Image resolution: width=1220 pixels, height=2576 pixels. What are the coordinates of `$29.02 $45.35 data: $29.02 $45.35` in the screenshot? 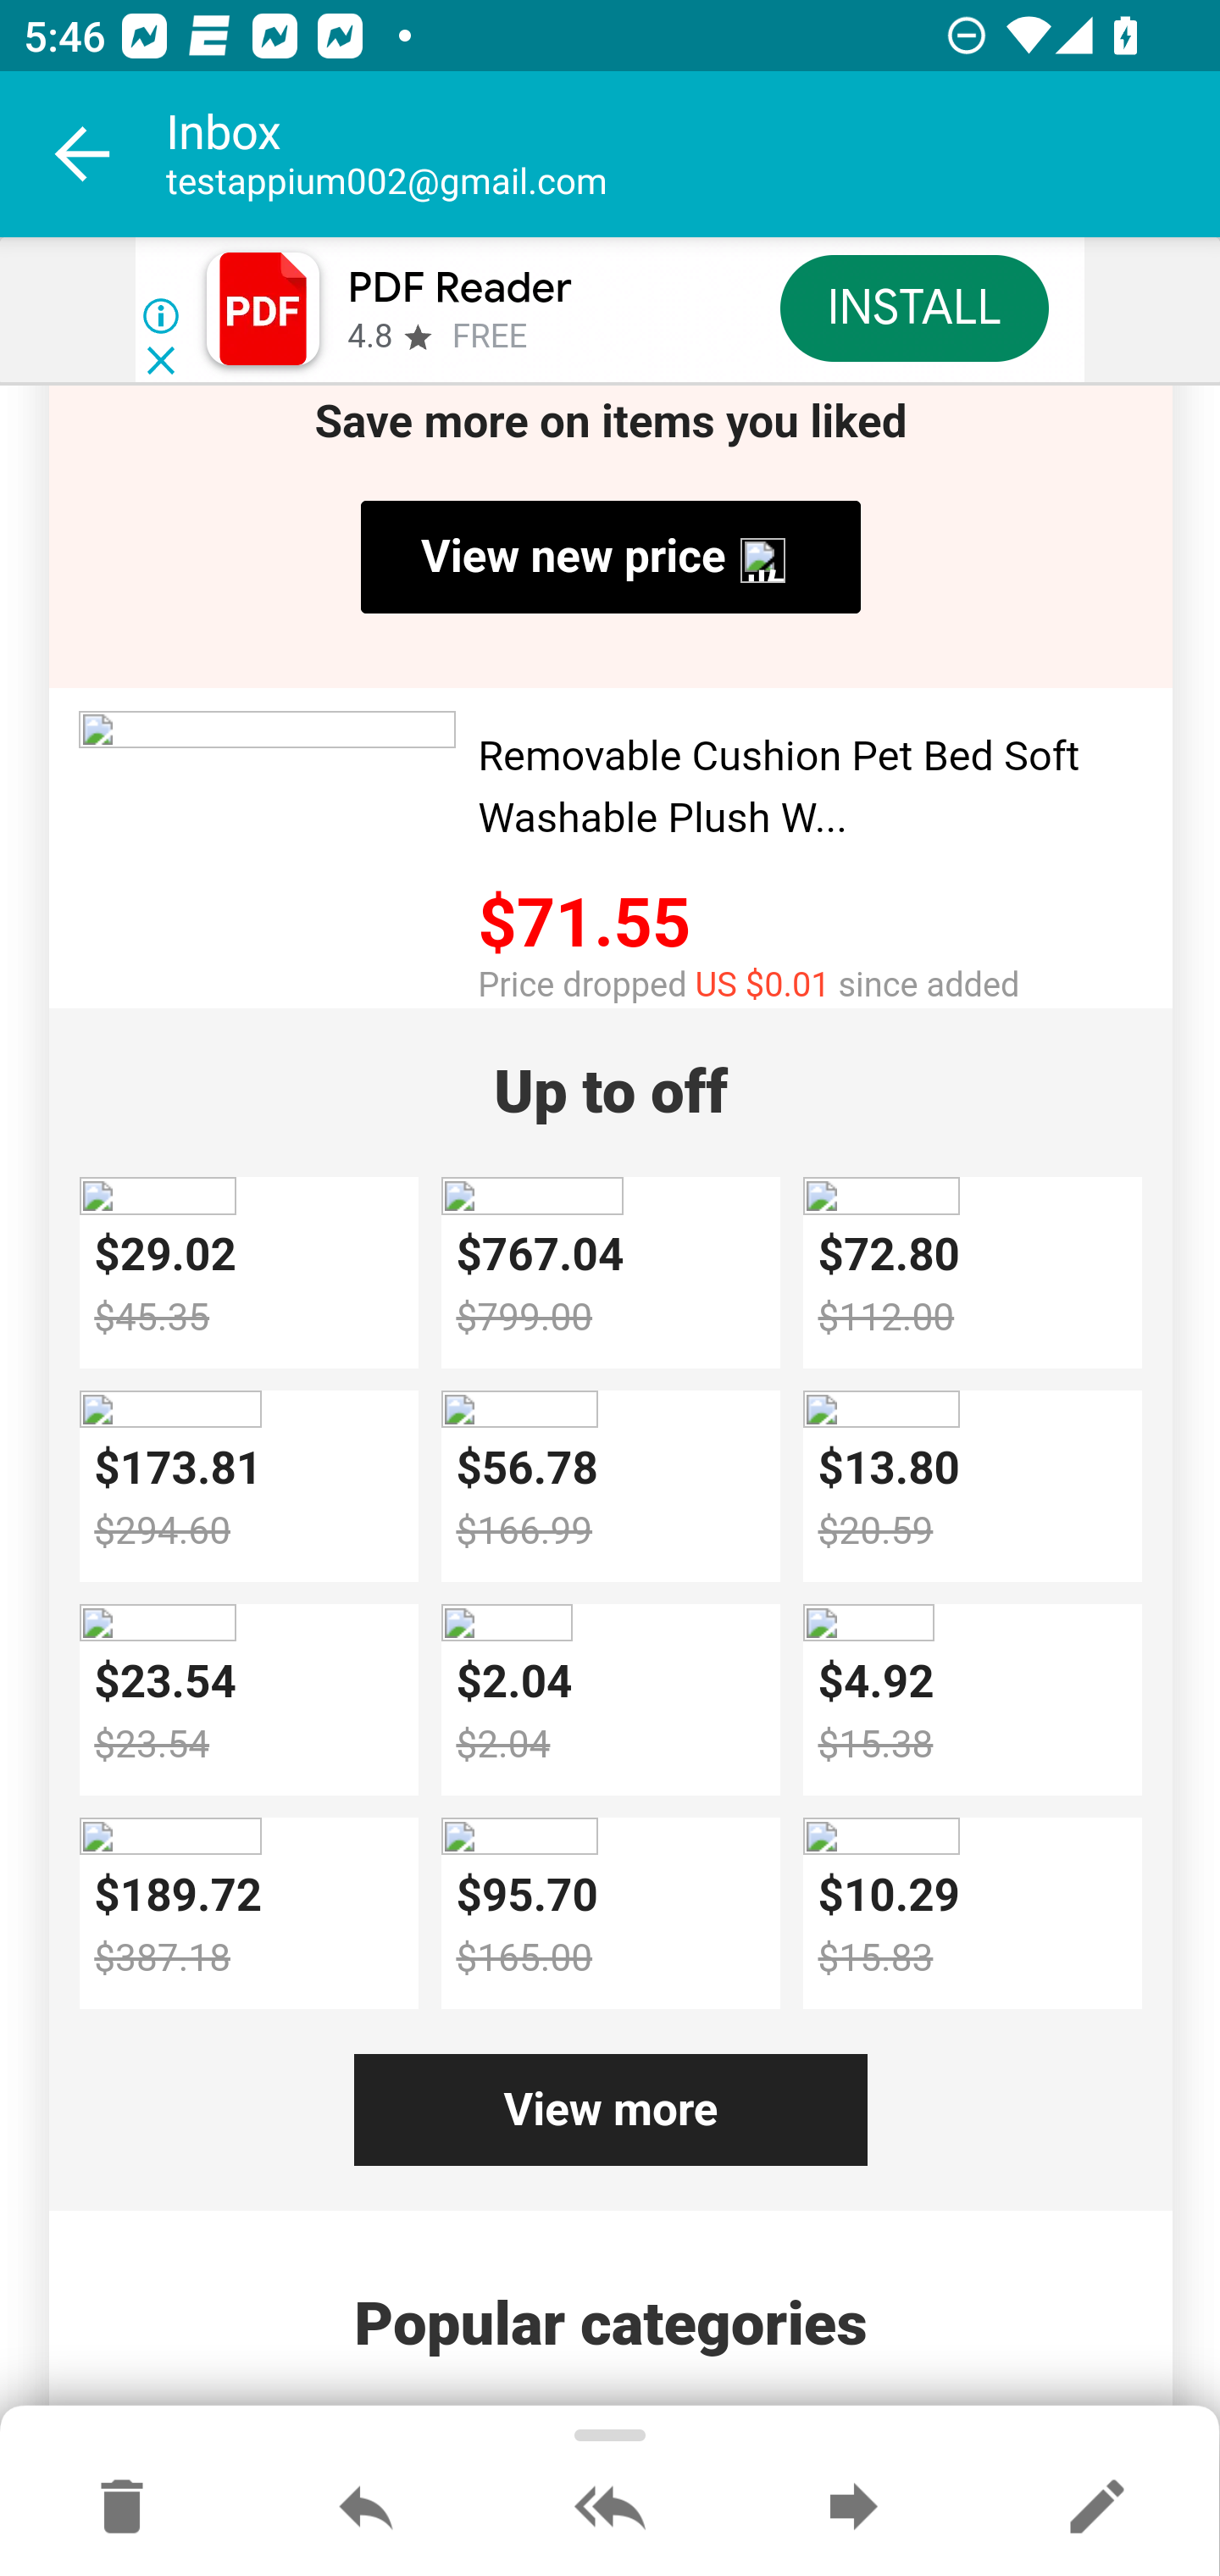 It's located at (248, 1274).